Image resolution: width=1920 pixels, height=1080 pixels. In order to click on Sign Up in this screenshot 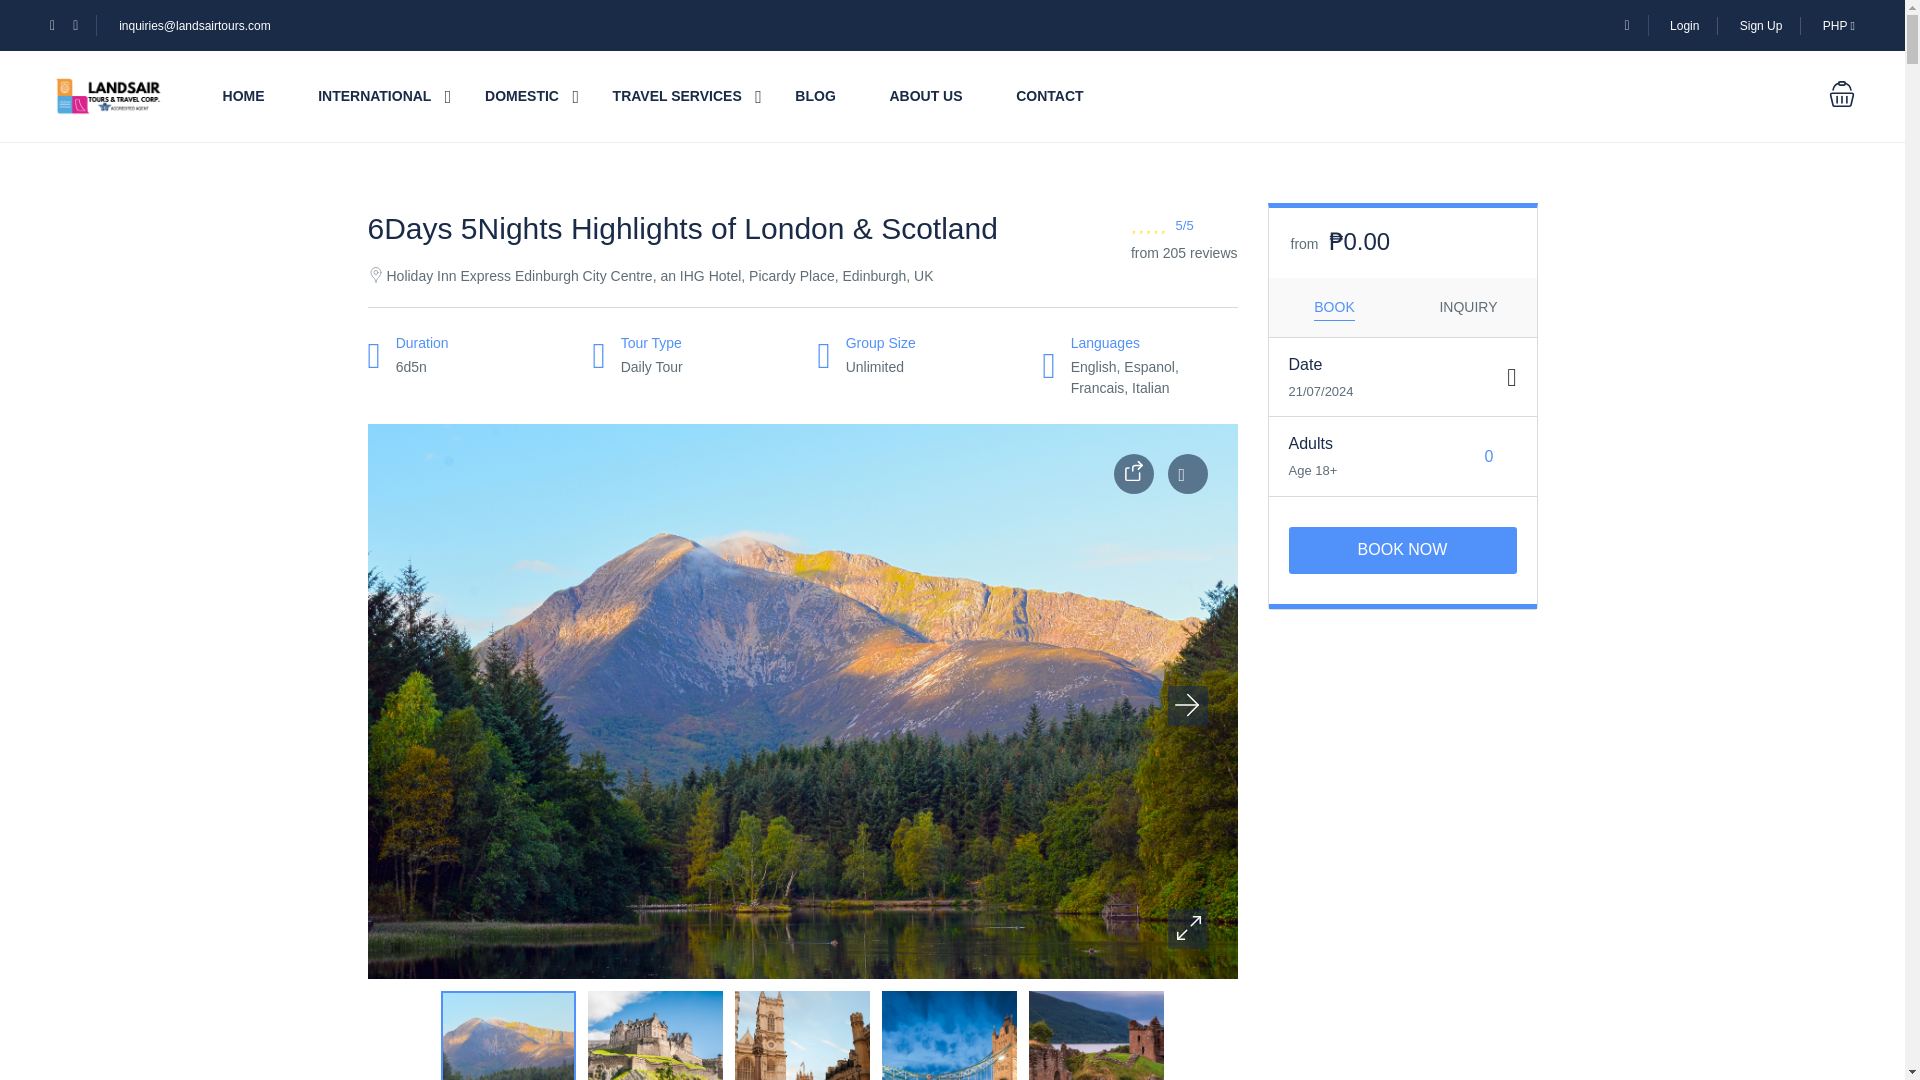, I will do `click(1761, 26)`.